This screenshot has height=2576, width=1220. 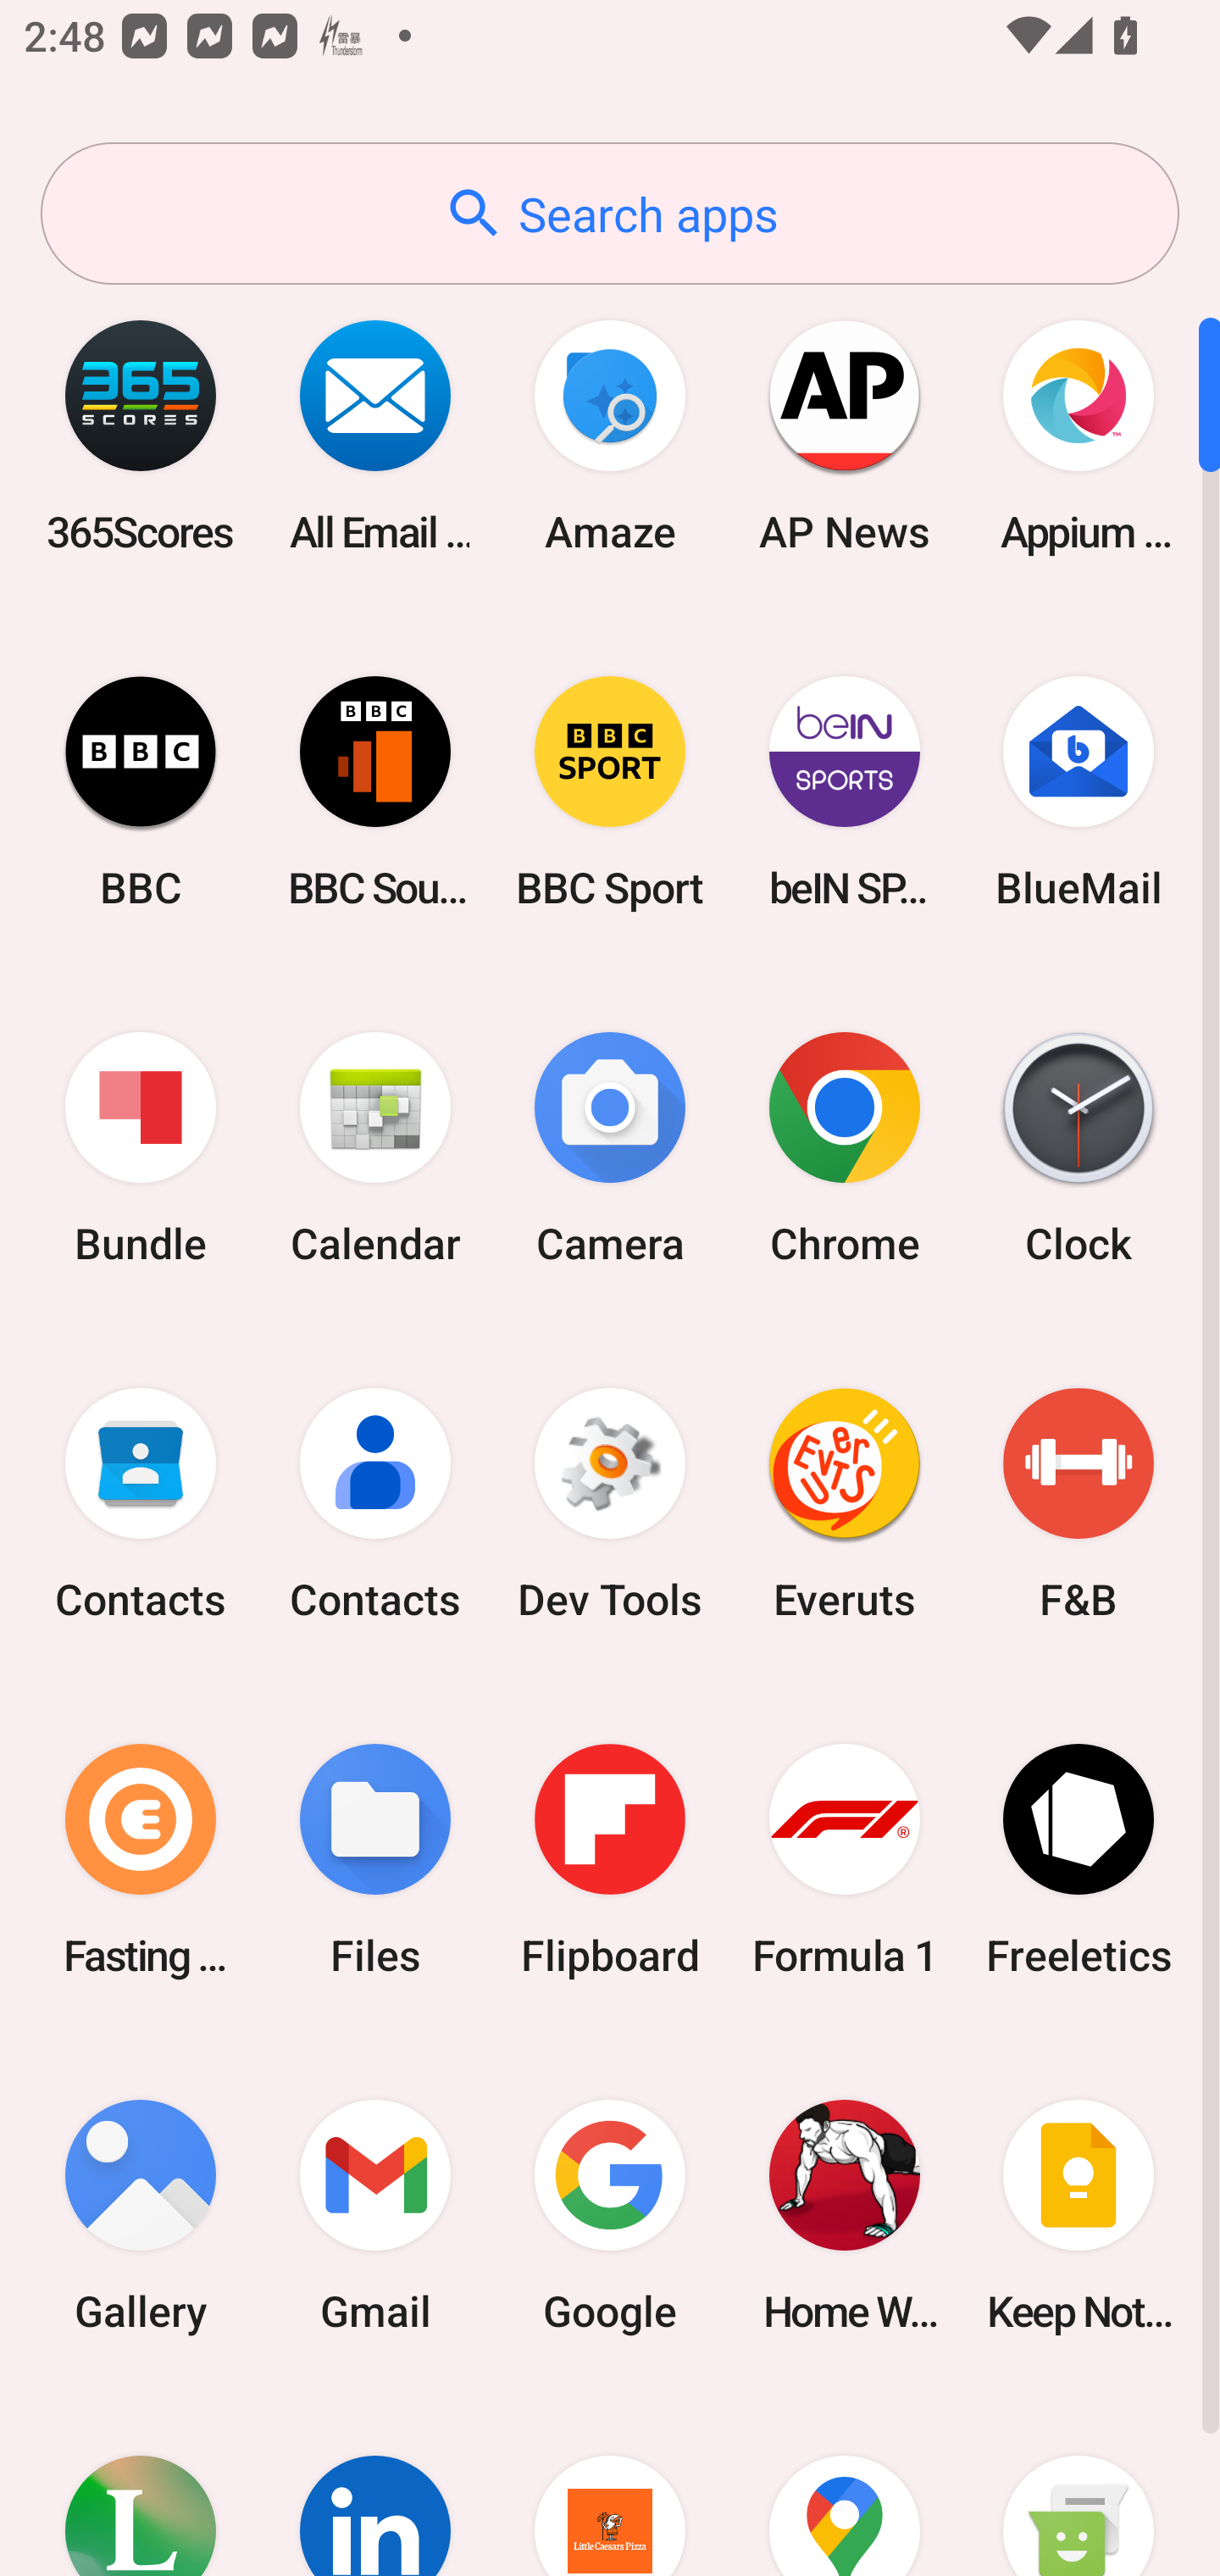 I want to click on BBC Sport, so click(x=610, y=791).